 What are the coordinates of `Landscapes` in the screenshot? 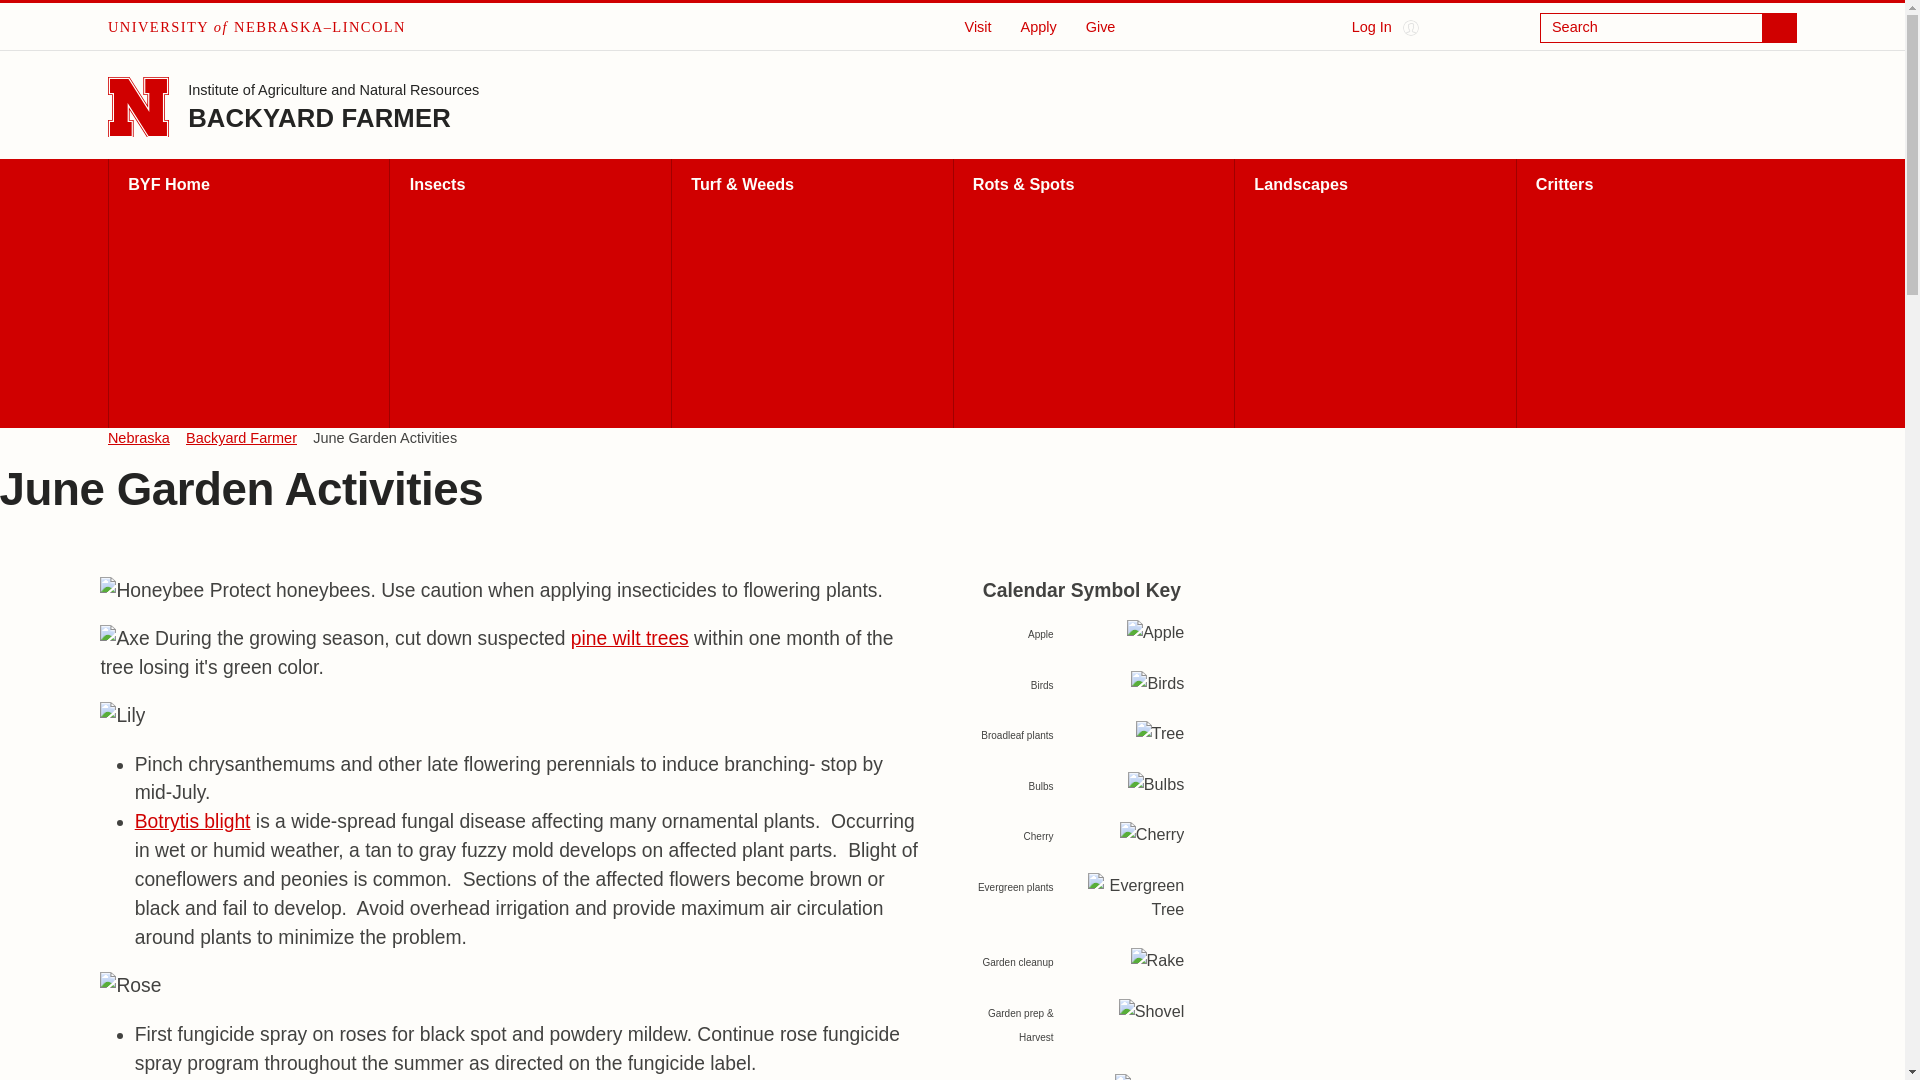 It's located at (1375, 292).